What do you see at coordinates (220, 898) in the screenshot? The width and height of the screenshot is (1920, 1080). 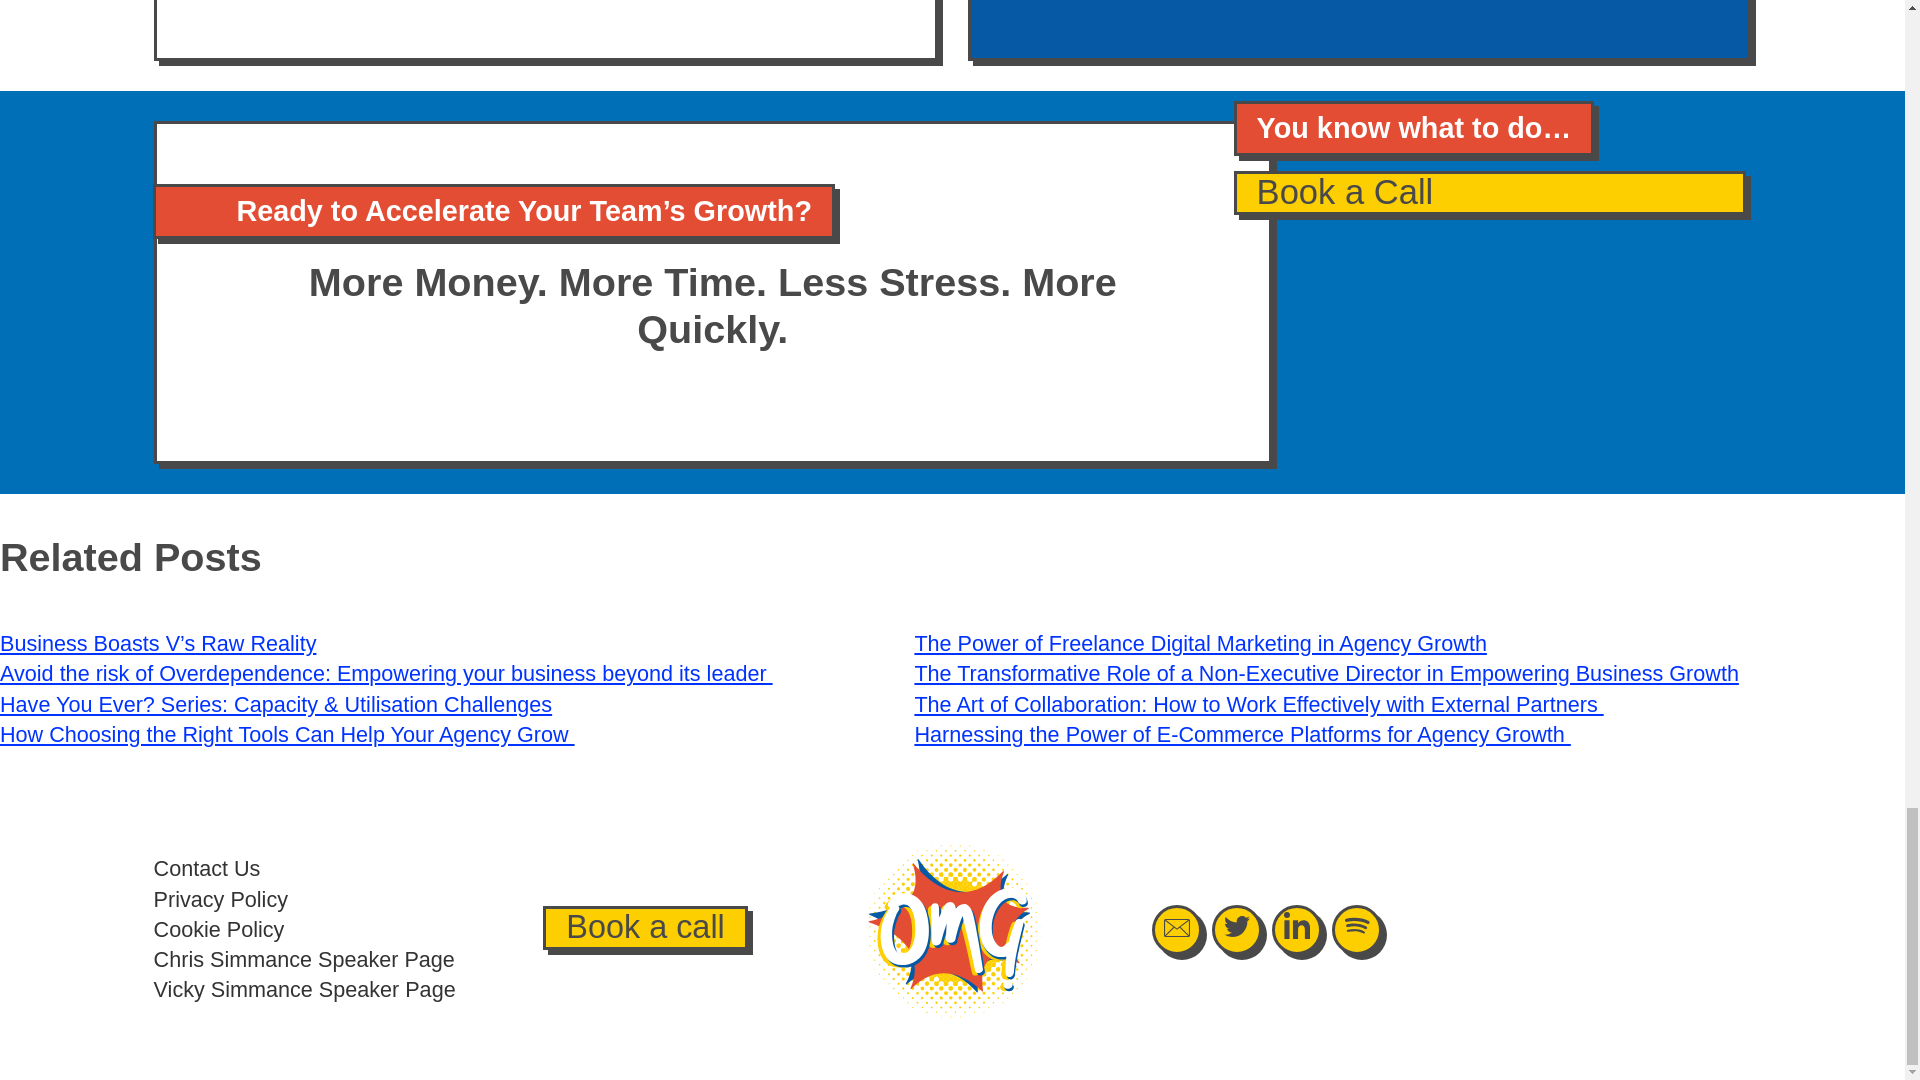 I see `Privacy Policy` at bounding box center [220, 898].